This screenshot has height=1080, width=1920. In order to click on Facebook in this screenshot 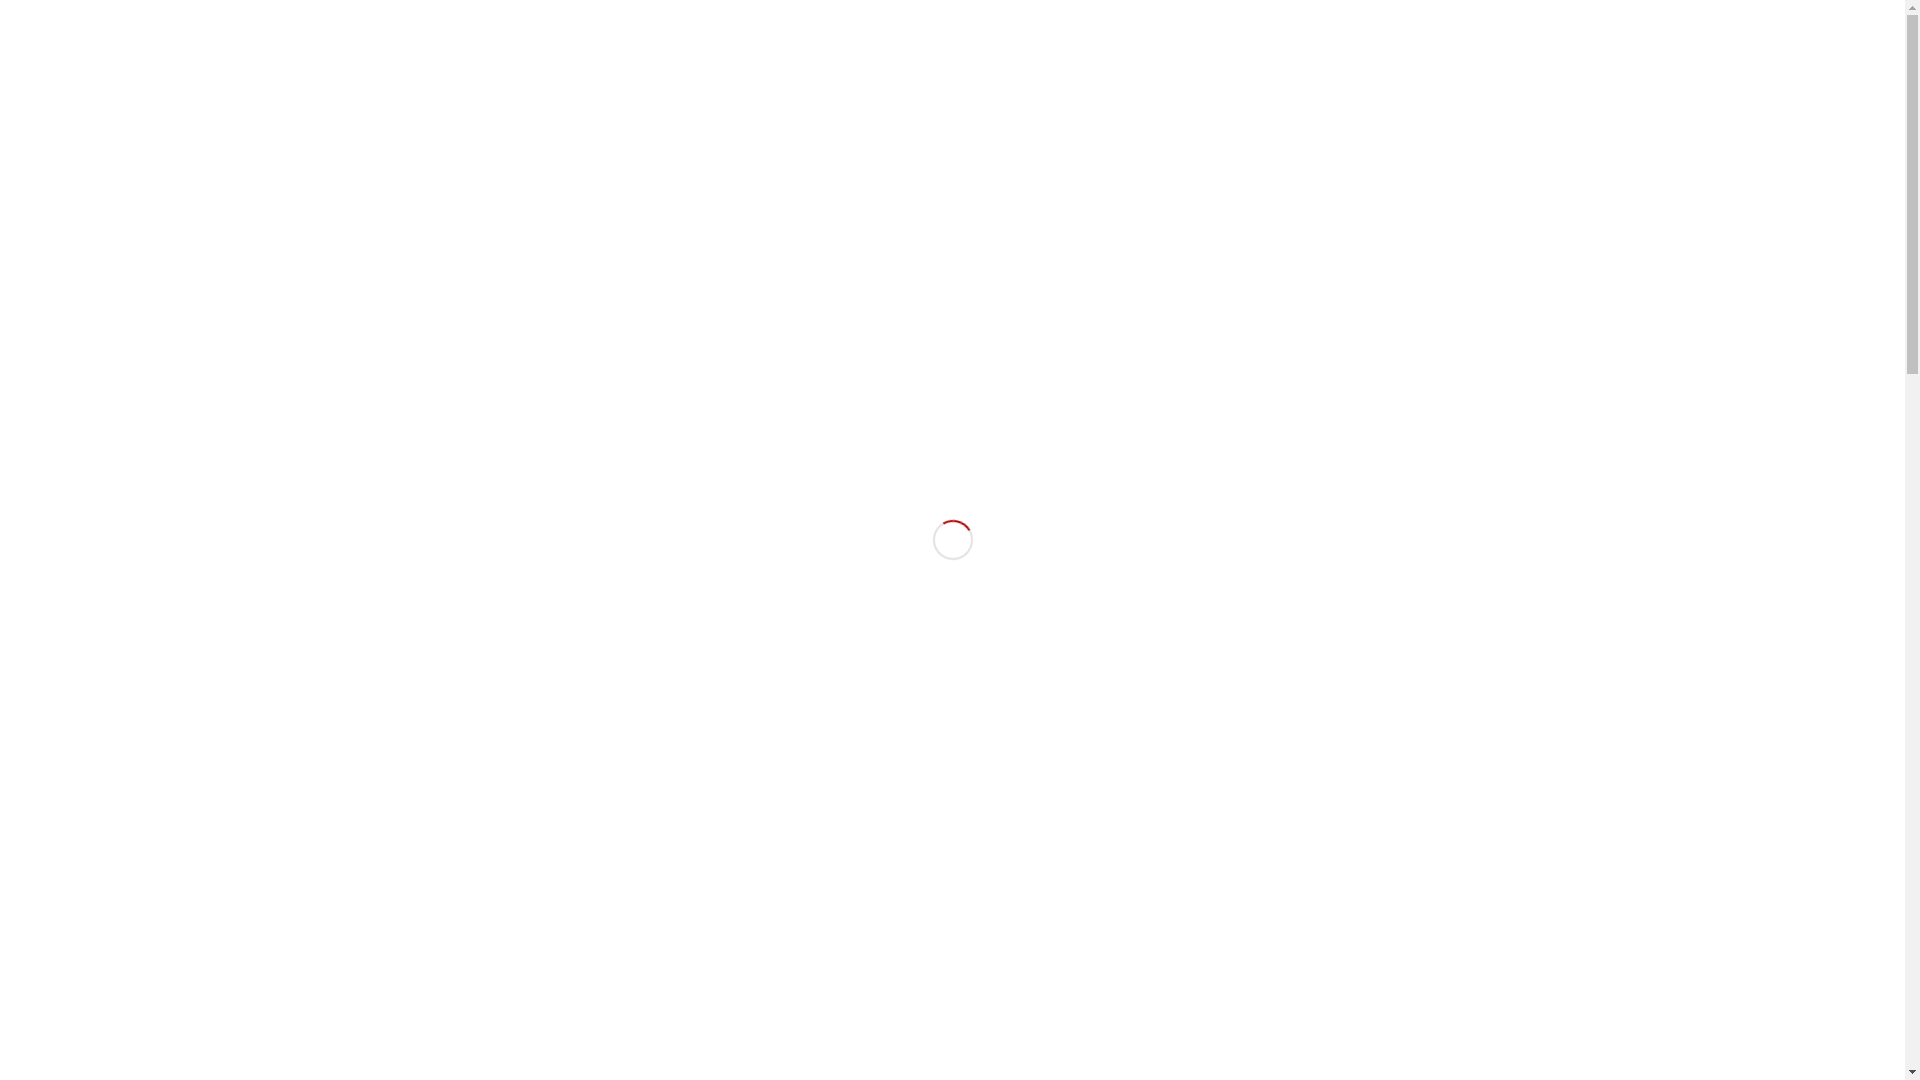, I will do `click(352, 15)`.